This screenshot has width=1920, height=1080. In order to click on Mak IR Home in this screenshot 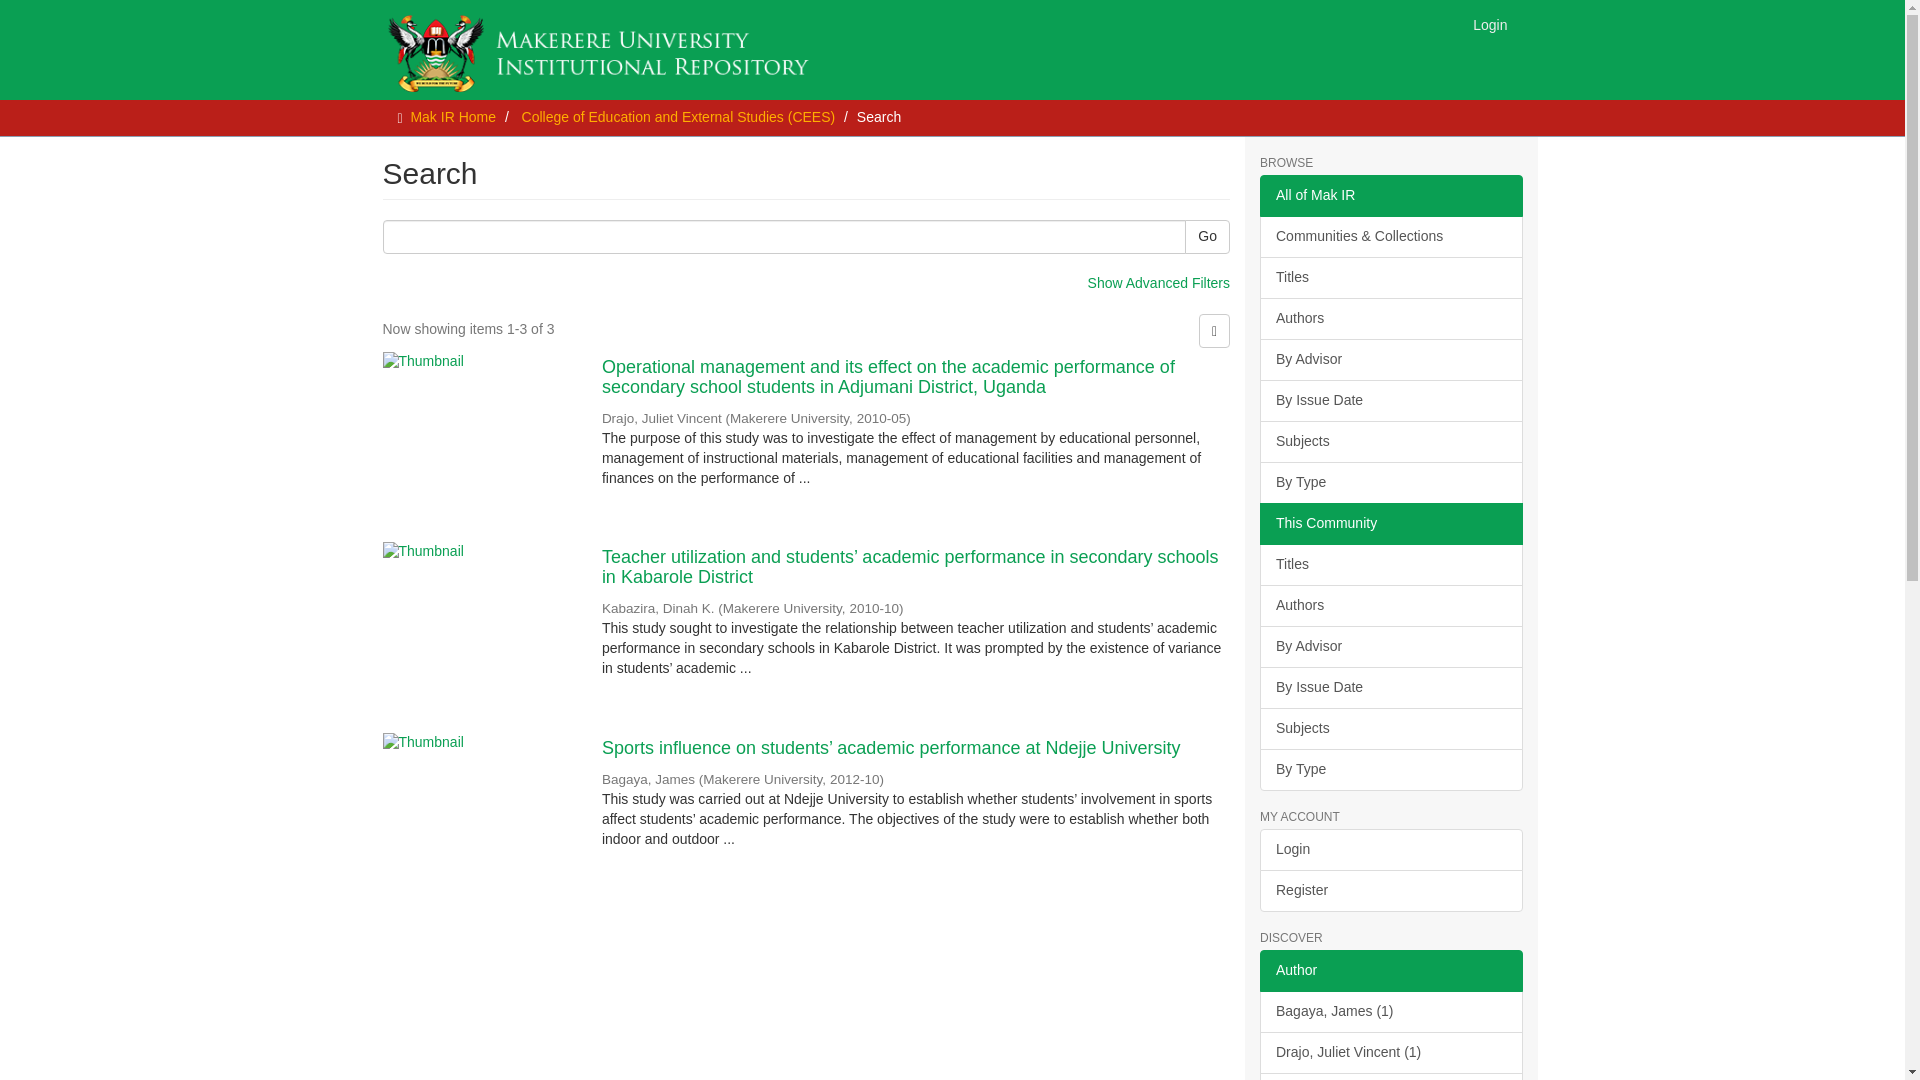, I will do `click(452, 117)`.